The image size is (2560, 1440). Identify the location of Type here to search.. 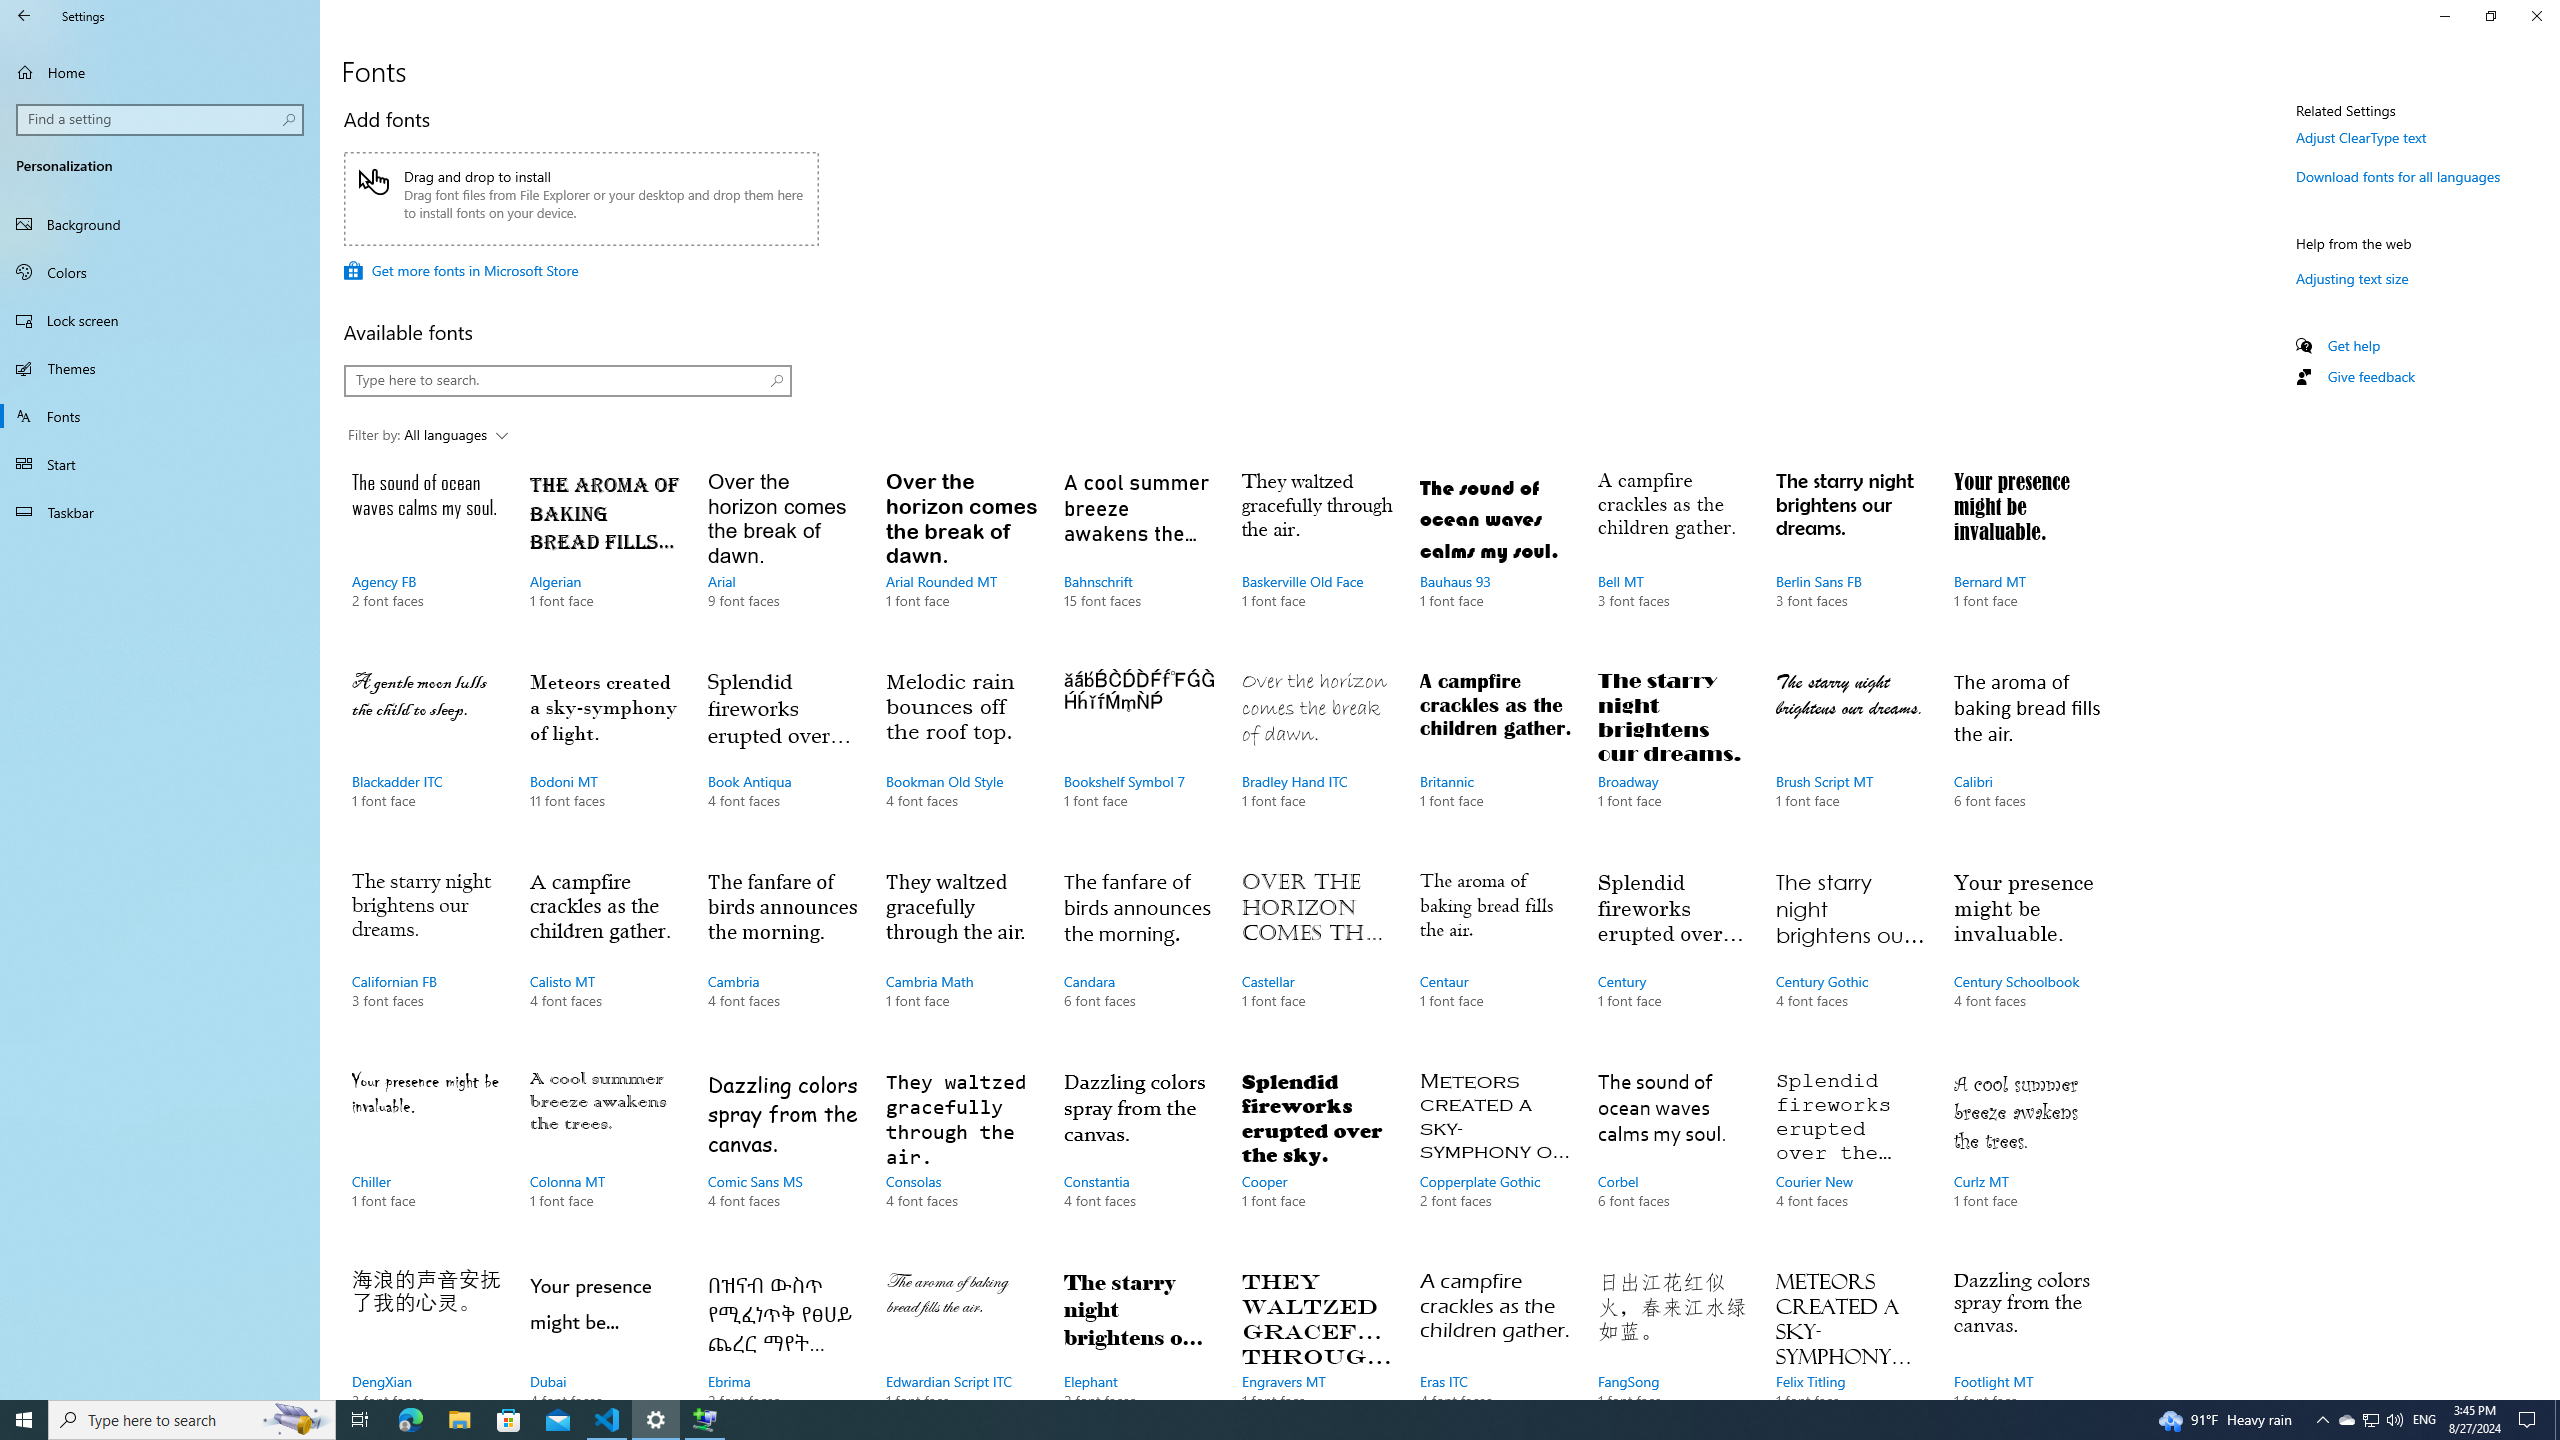
(568, 380).